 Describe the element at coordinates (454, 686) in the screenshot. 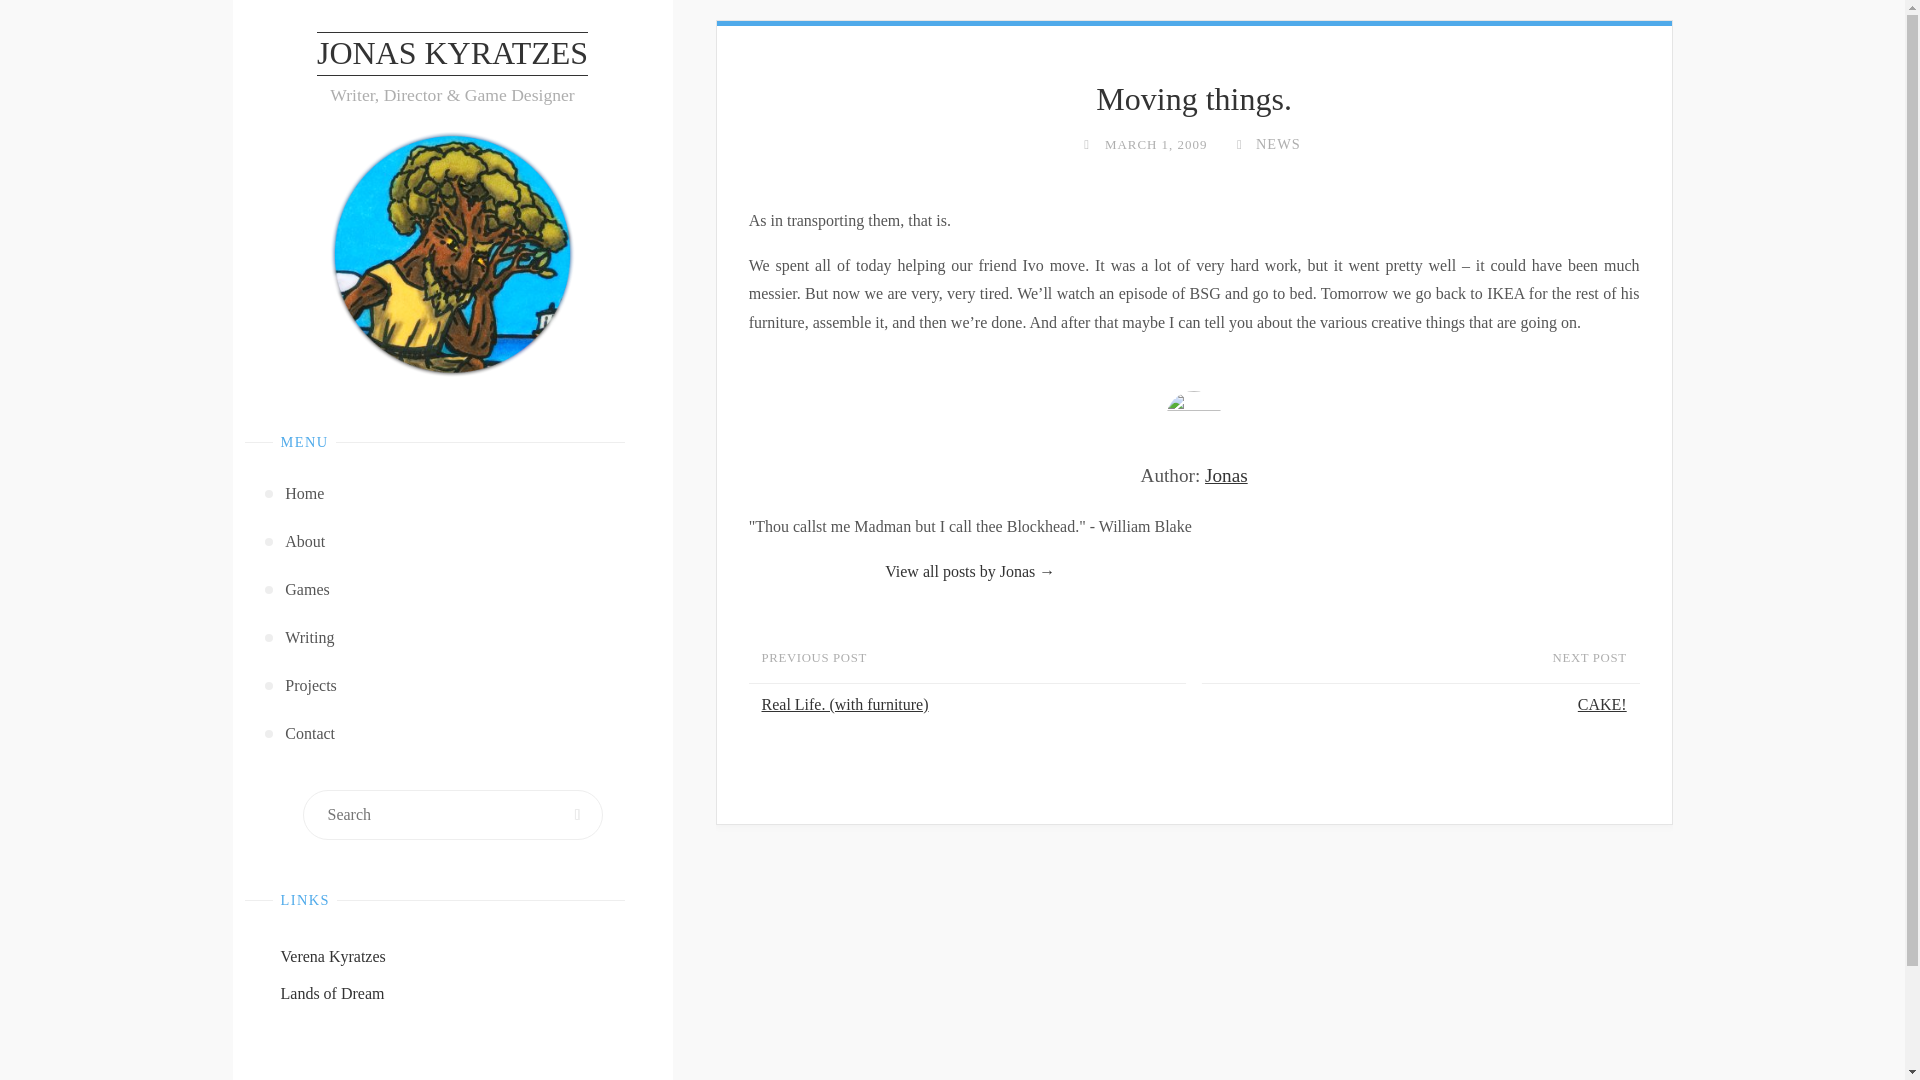

I see `Projects` at that location.